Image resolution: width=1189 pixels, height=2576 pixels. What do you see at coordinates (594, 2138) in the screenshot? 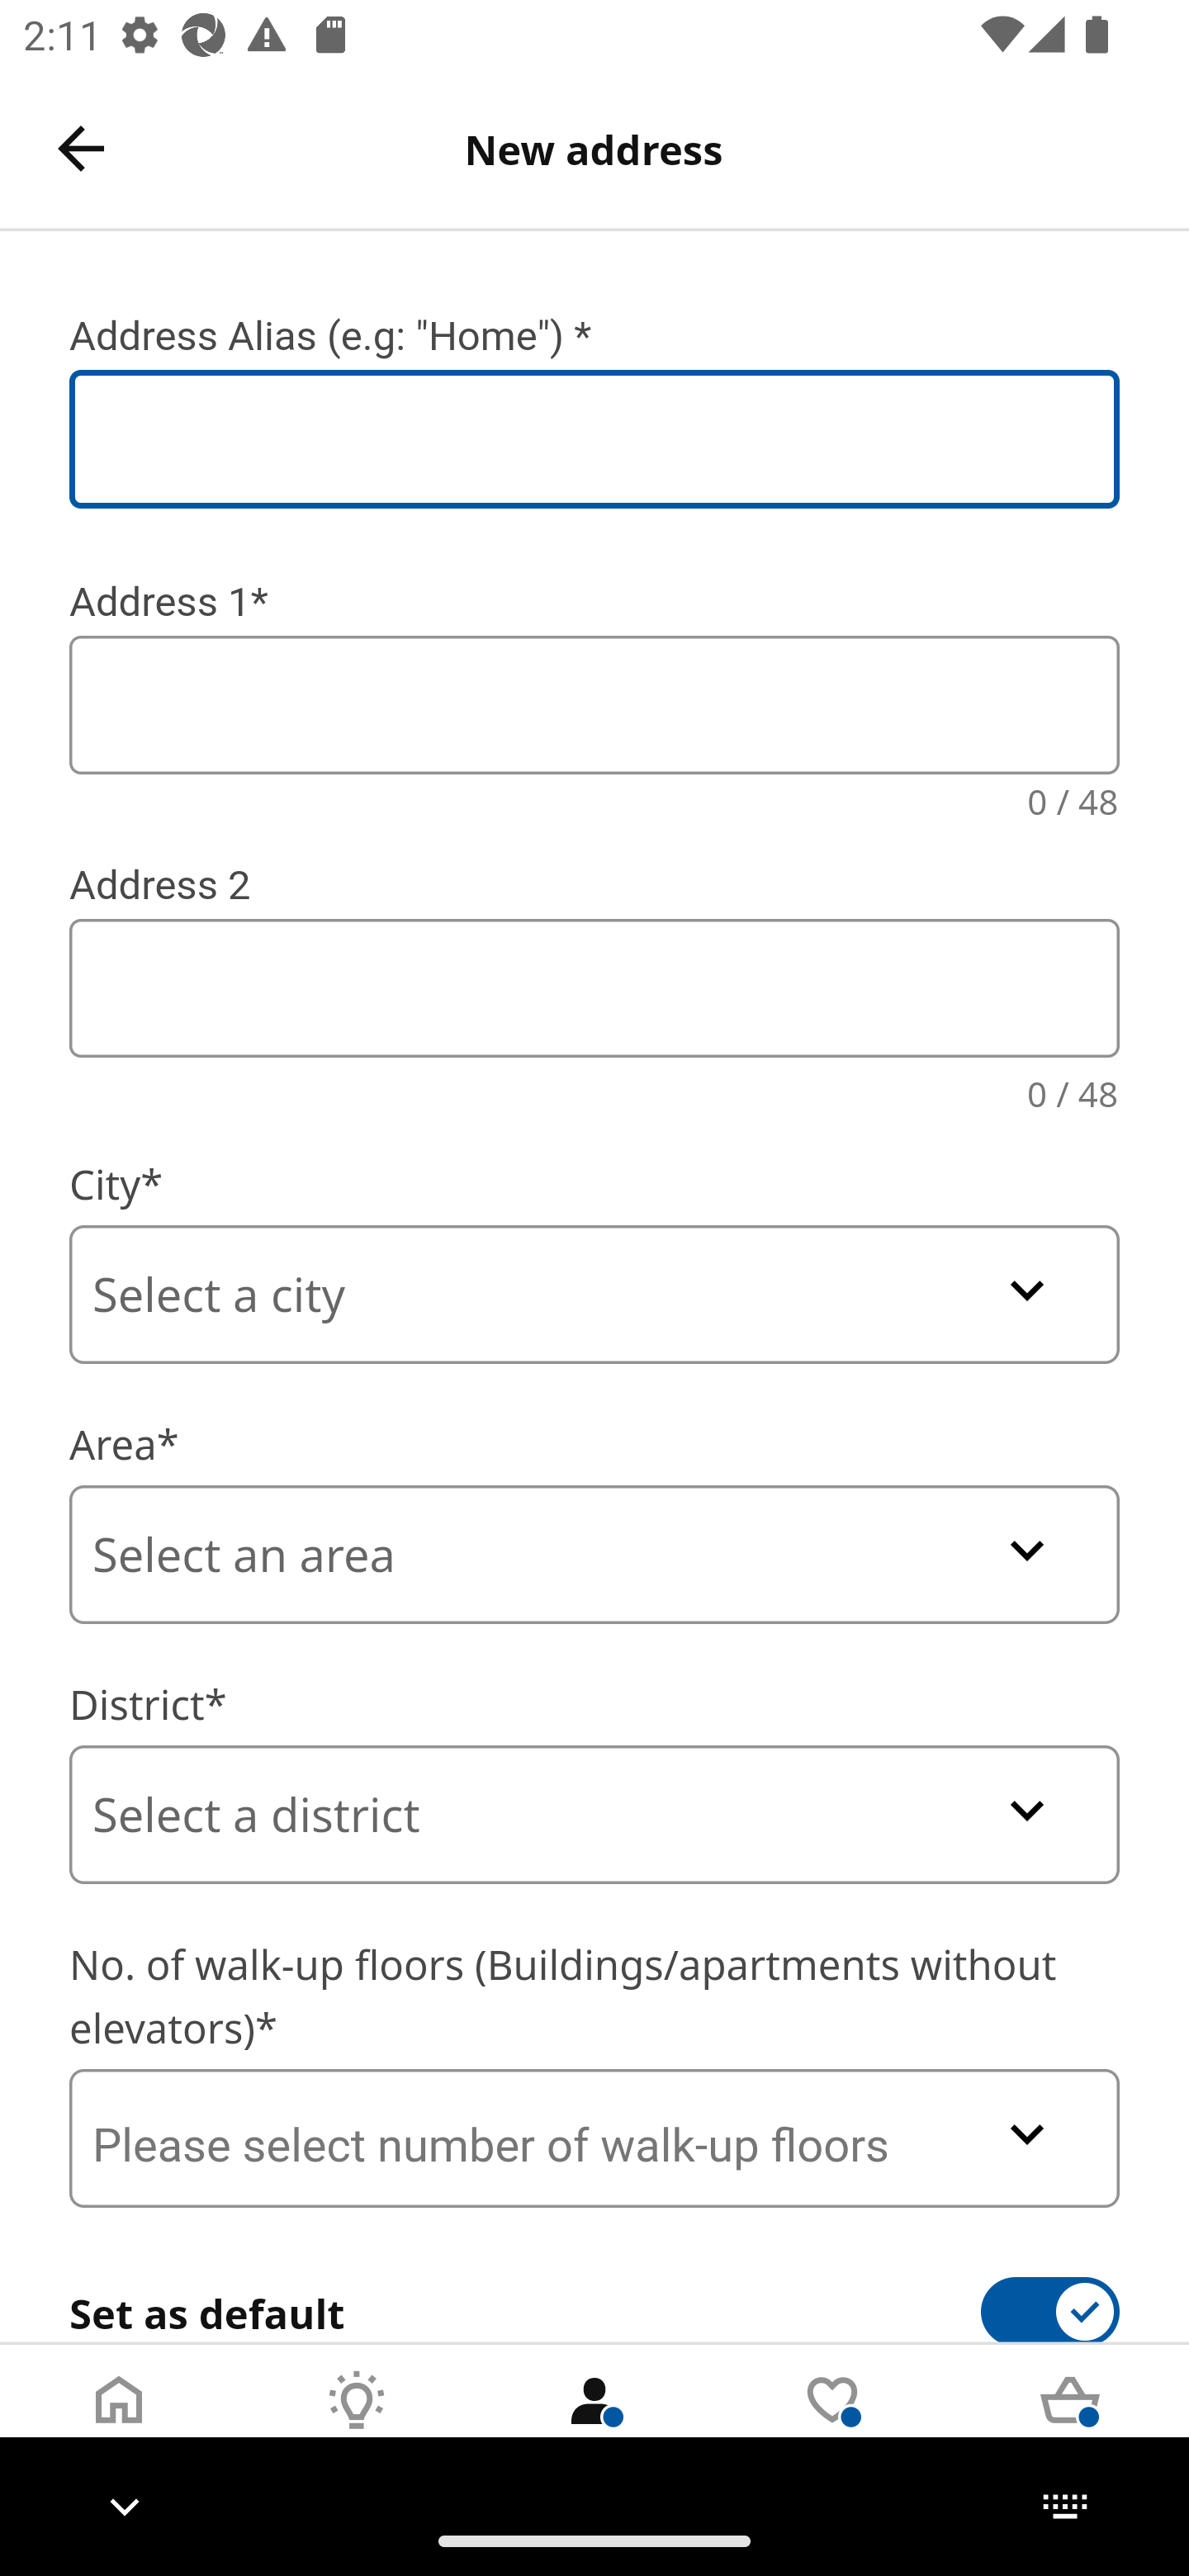
I see `Please select number of walk-up floors` at bounding box center [594, 2138].